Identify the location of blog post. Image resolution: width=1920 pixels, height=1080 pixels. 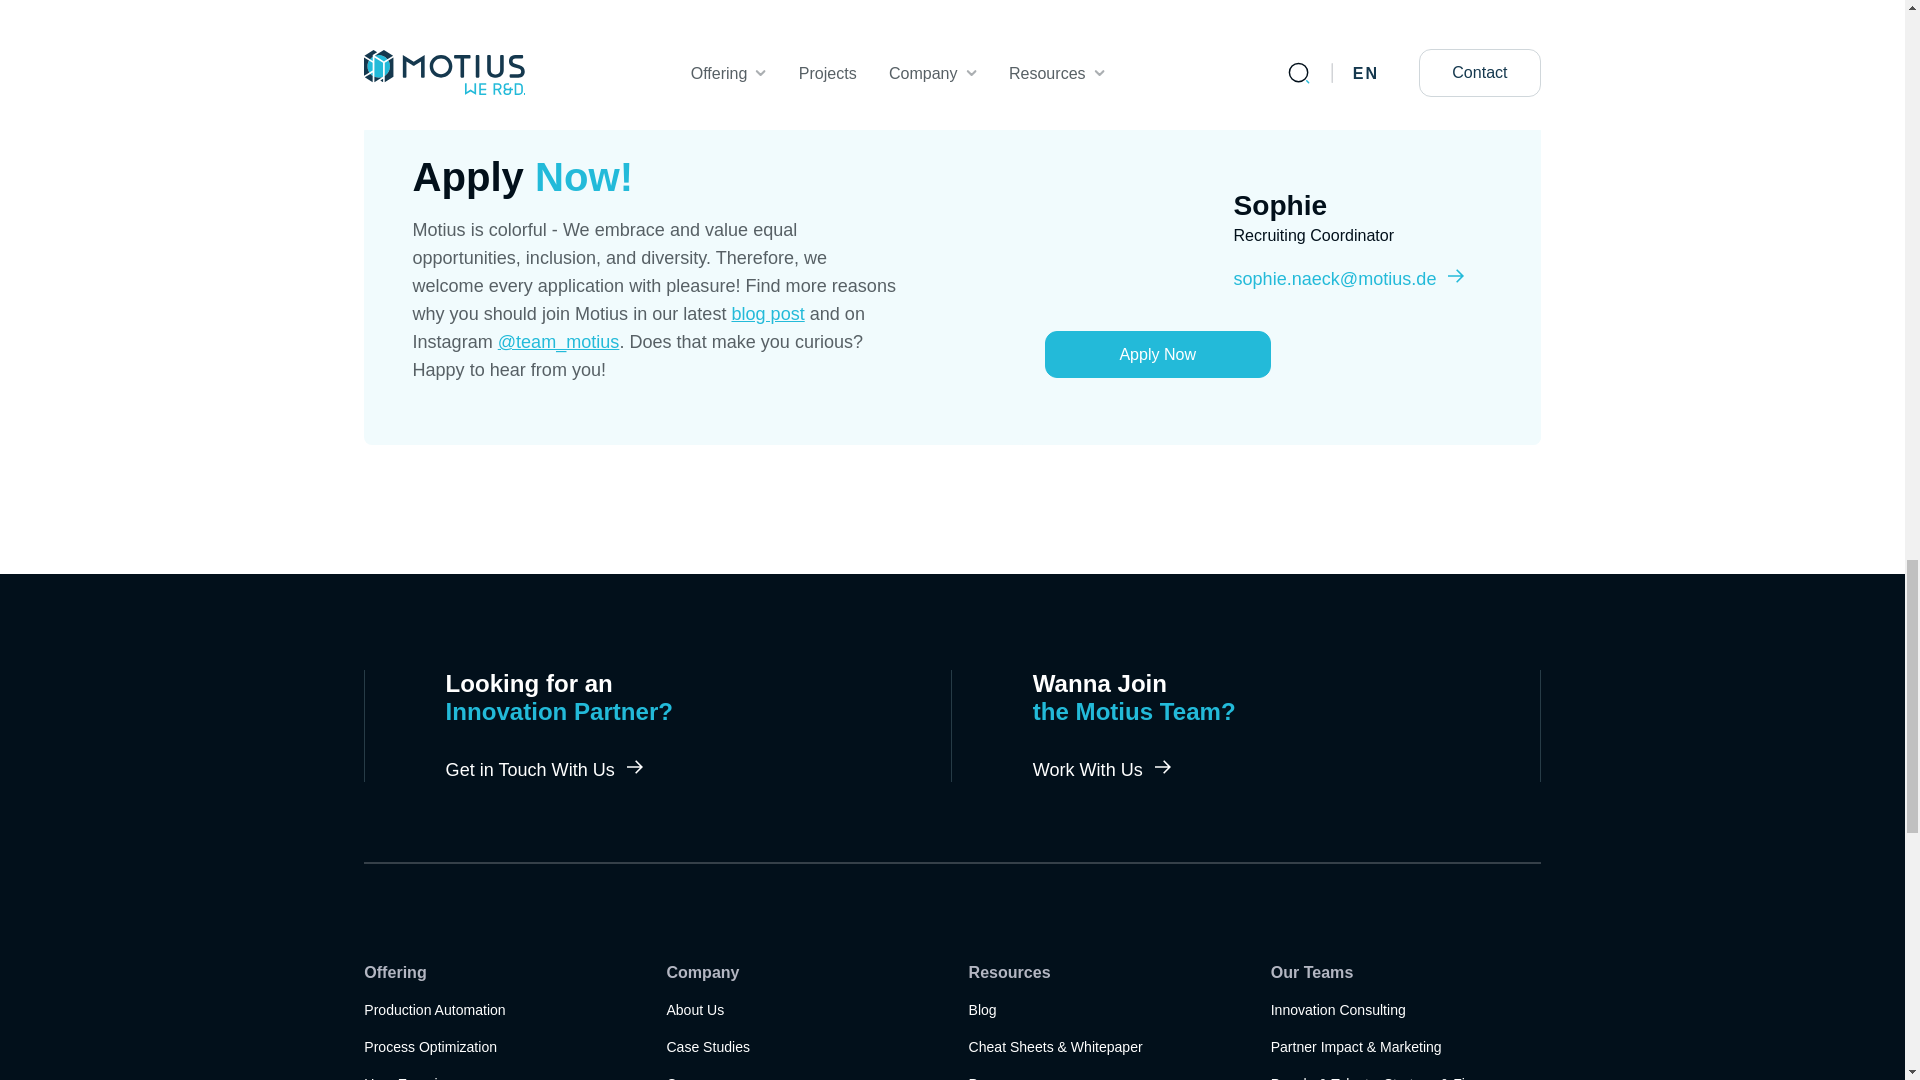
(708, 1047).